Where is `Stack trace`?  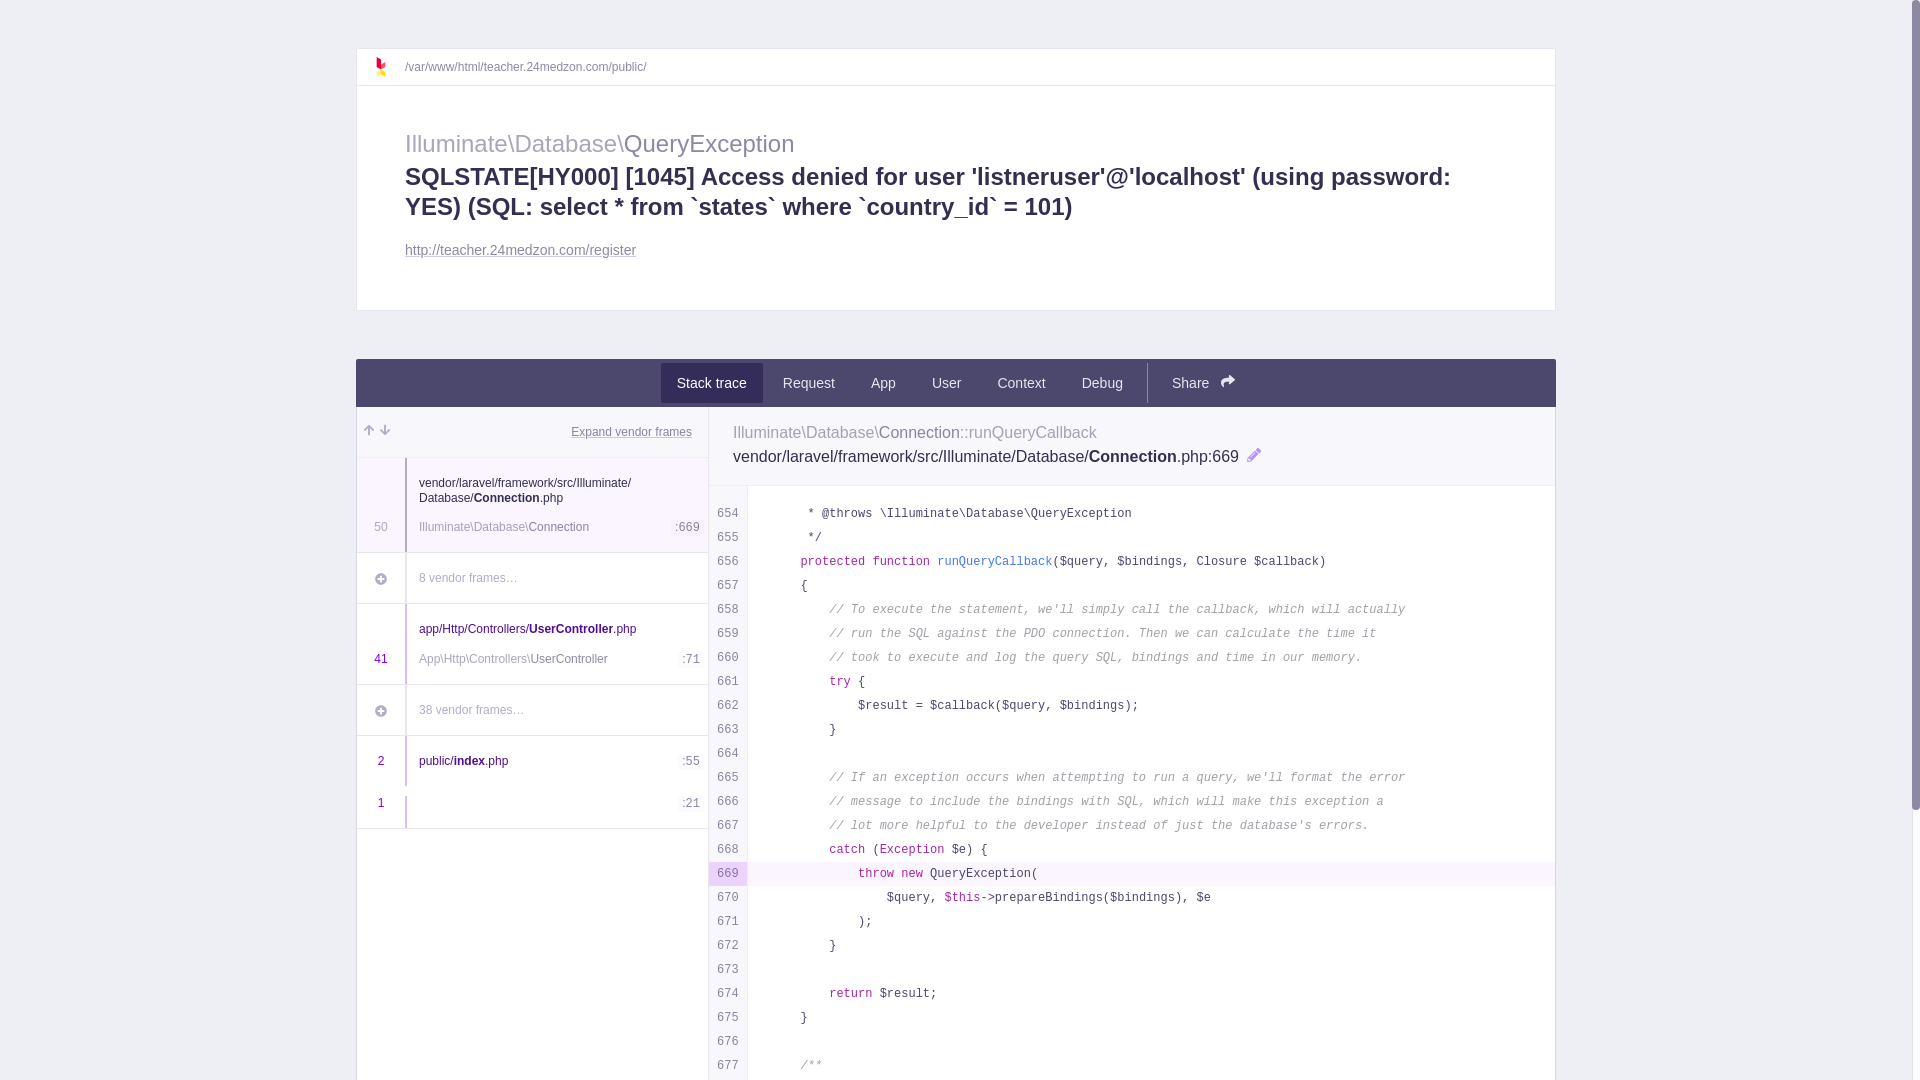
Stack trace is located at coordinates (712, 383).